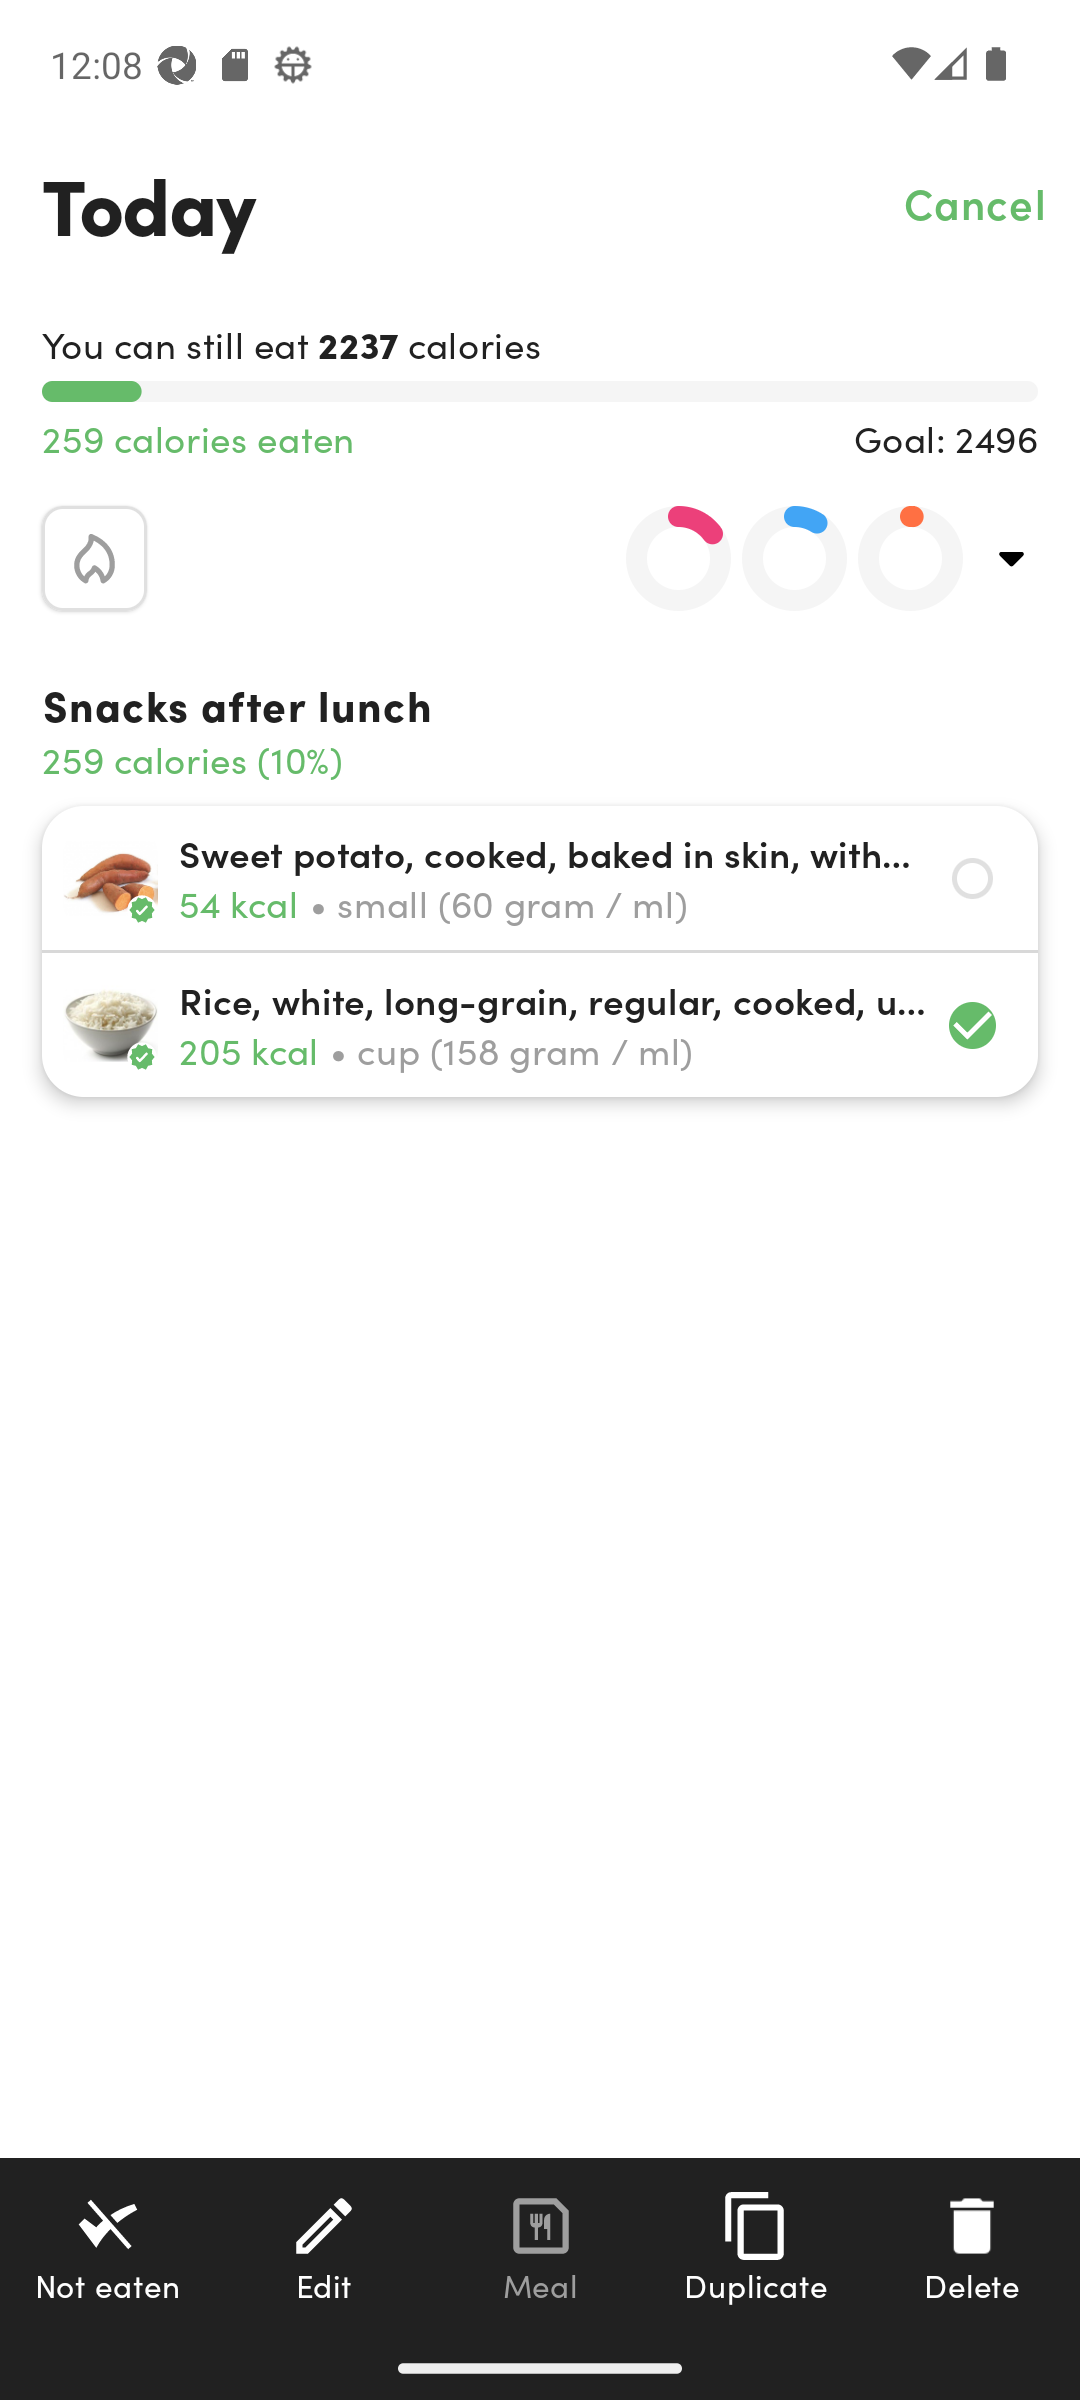  I want to click on Cancel, so click(976, 202).